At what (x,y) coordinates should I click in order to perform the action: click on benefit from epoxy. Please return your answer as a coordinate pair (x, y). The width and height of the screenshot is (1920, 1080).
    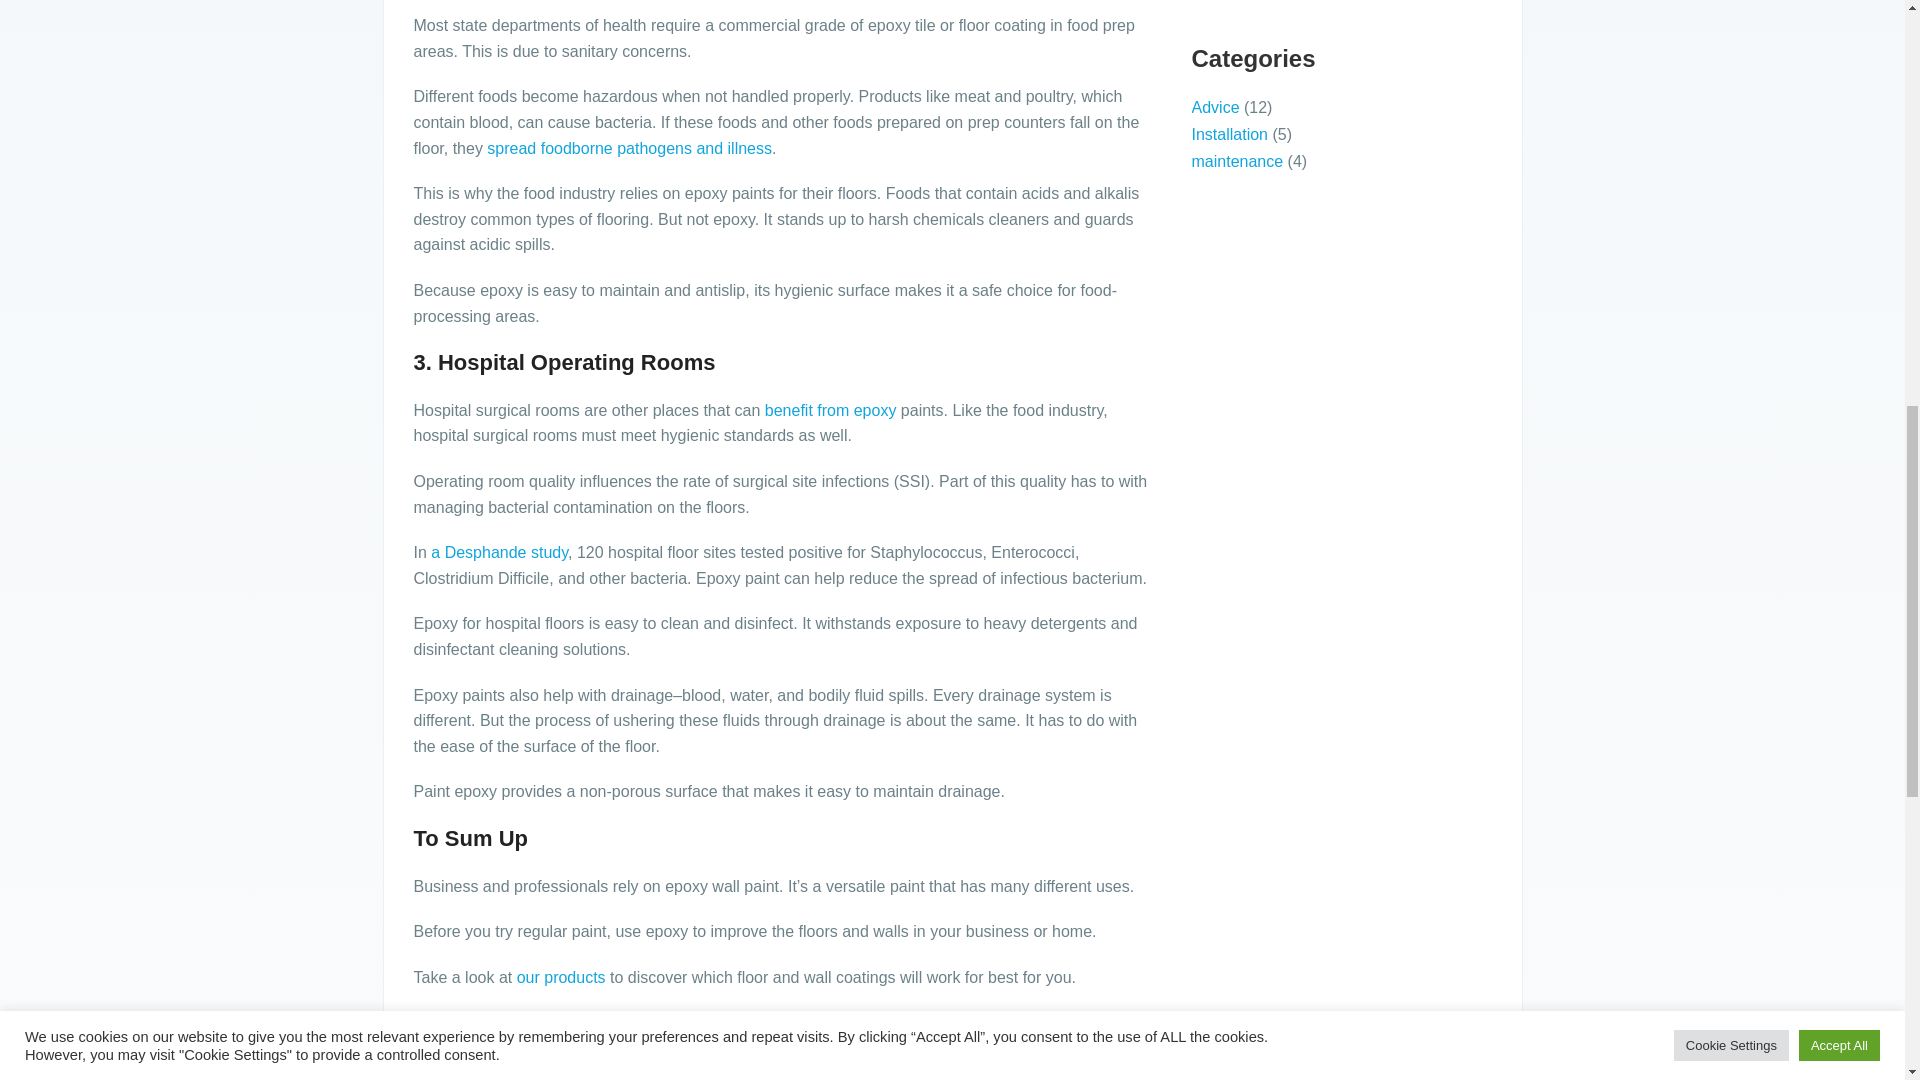
    Looking at the image, I should click on (830, 410).